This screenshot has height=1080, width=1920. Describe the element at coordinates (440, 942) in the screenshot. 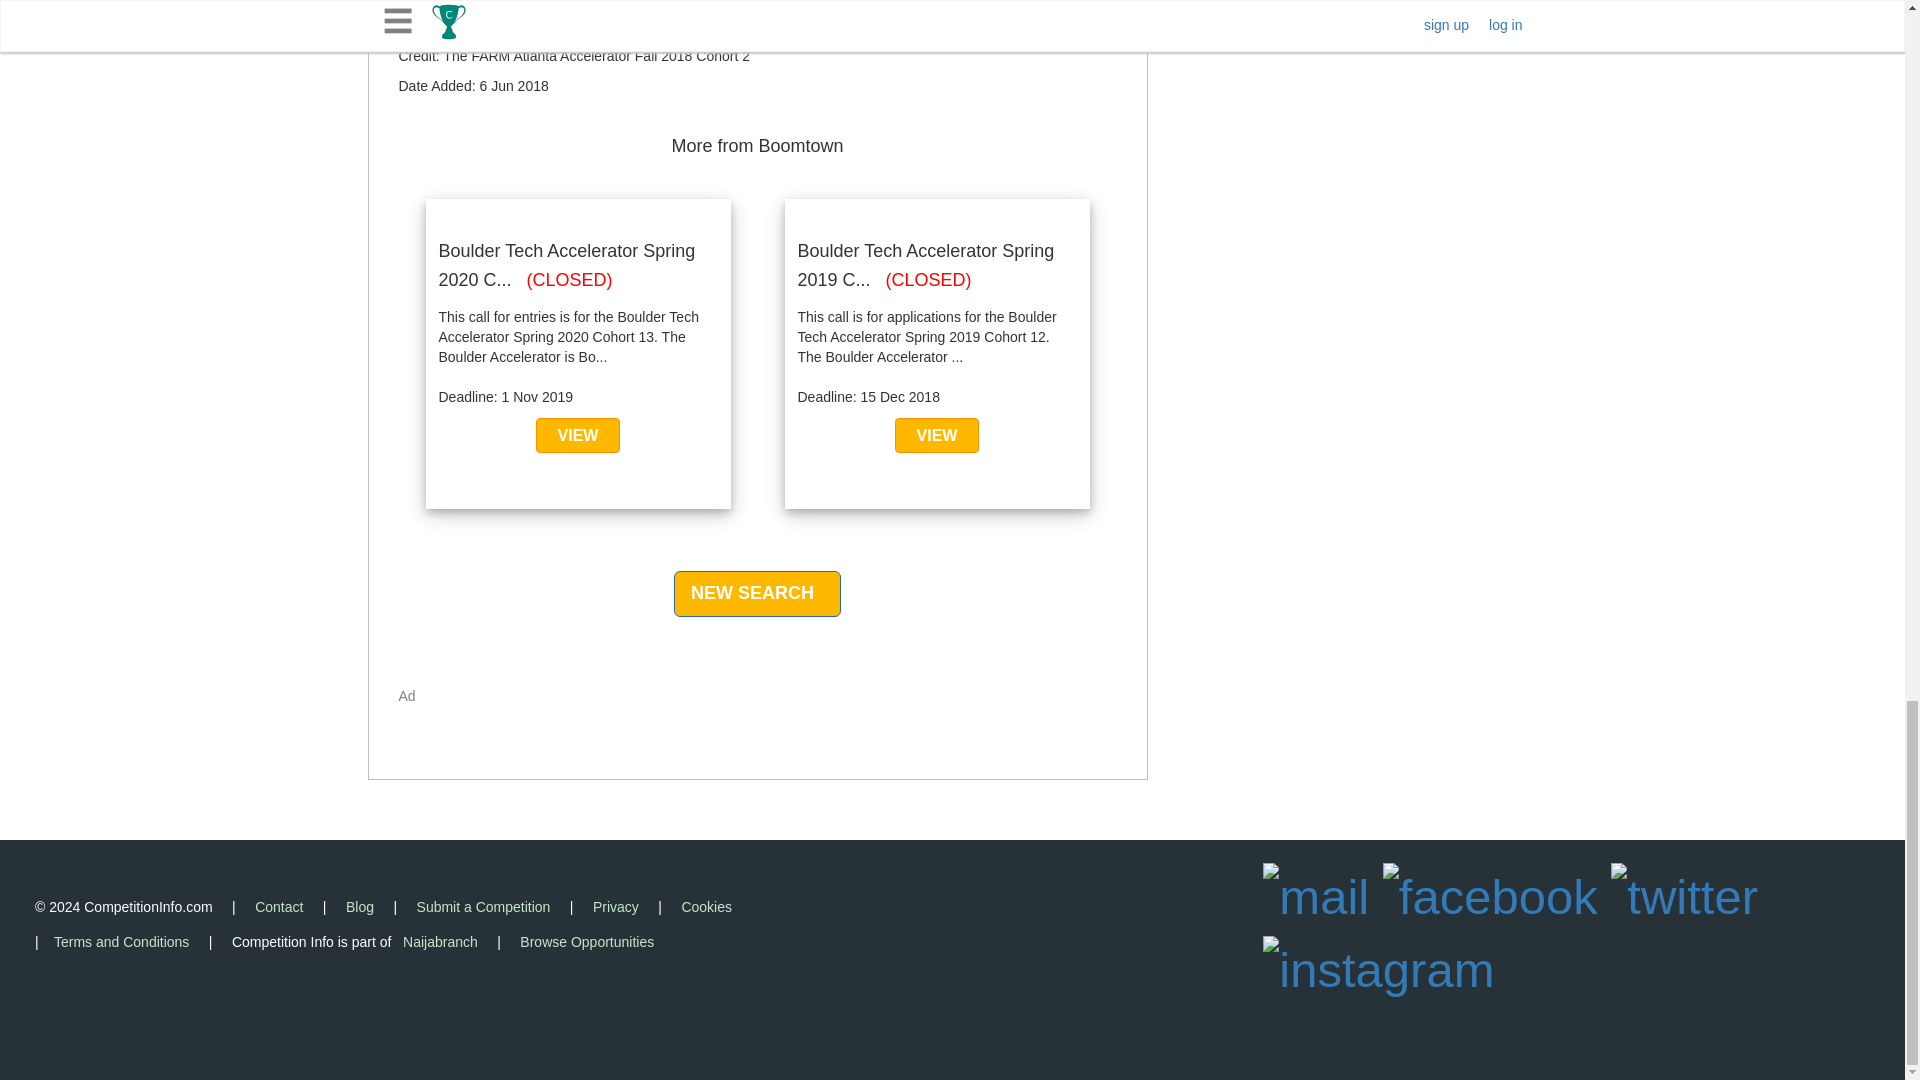

I see `Naijabranch` at that location.